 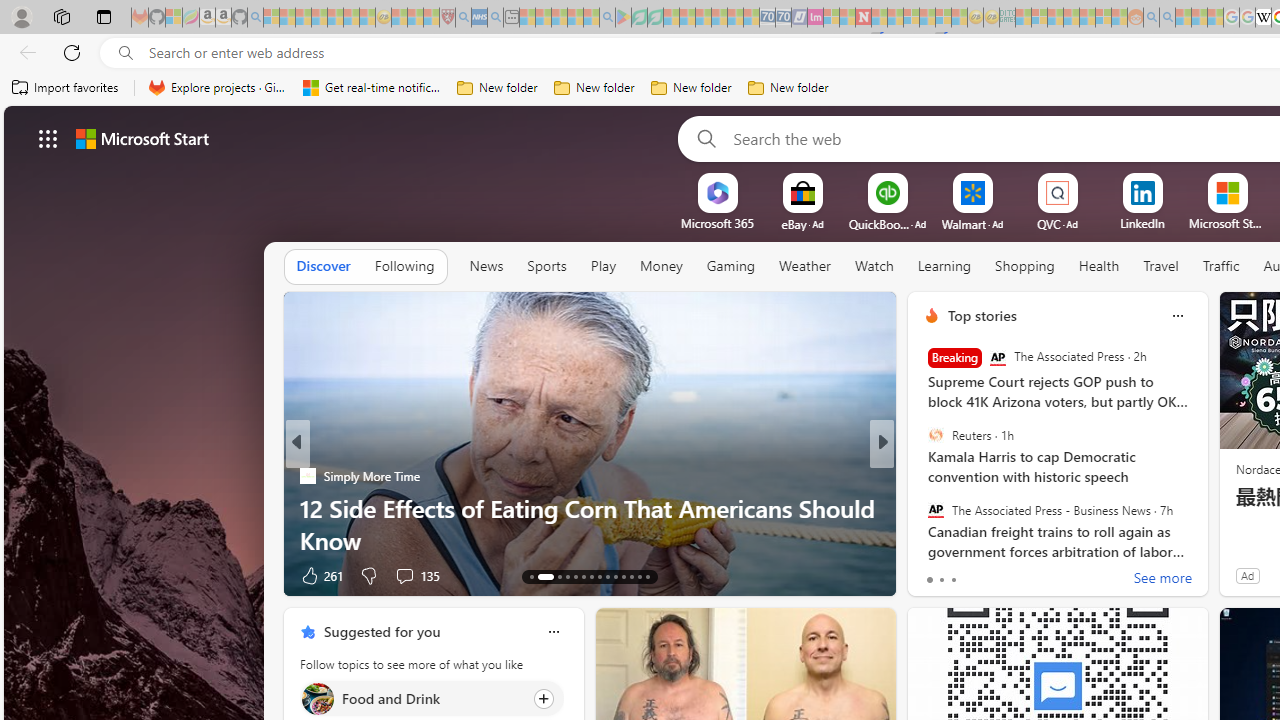 I want to click on Microsoft-Report a Concern to Bing - Sleeping, so click(x=174, y=18).